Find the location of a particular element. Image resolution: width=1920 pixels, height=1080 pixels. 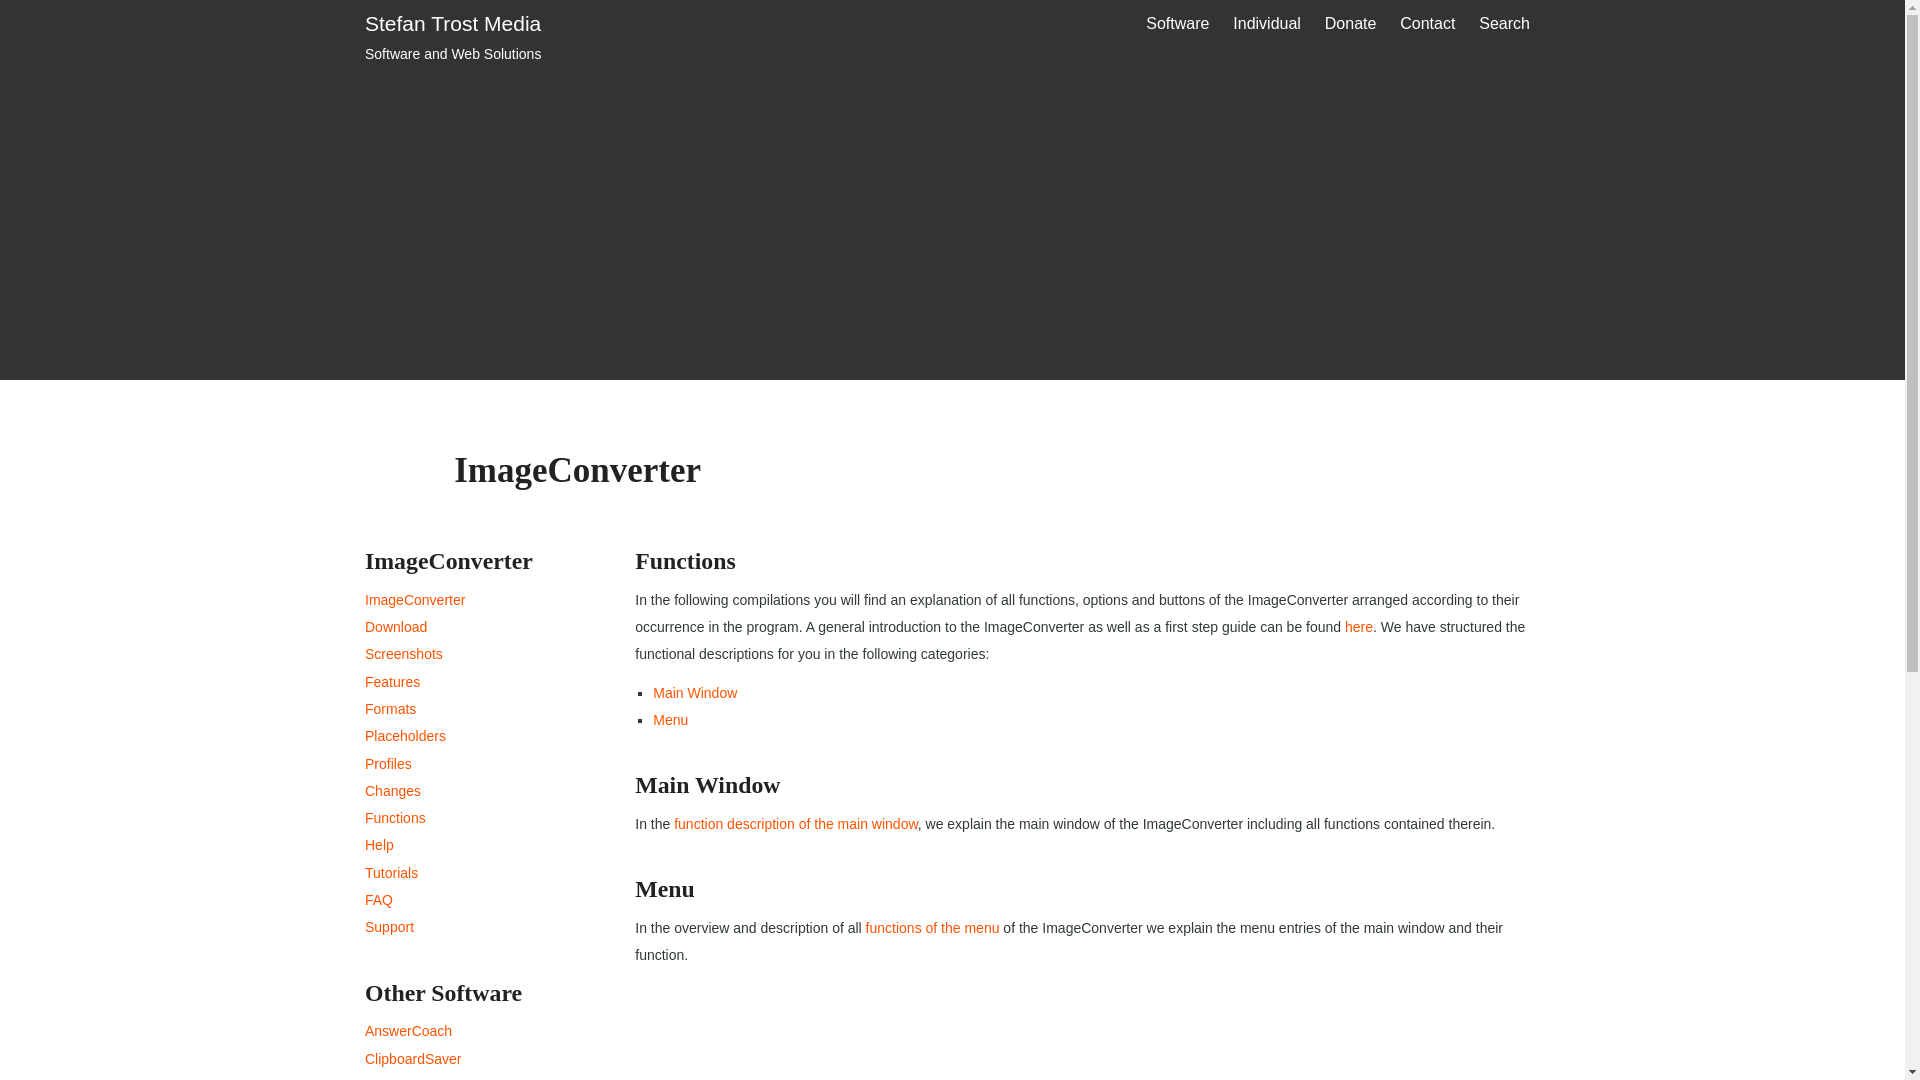

EasyMusicPlayer is located at coordinates (404, 654).